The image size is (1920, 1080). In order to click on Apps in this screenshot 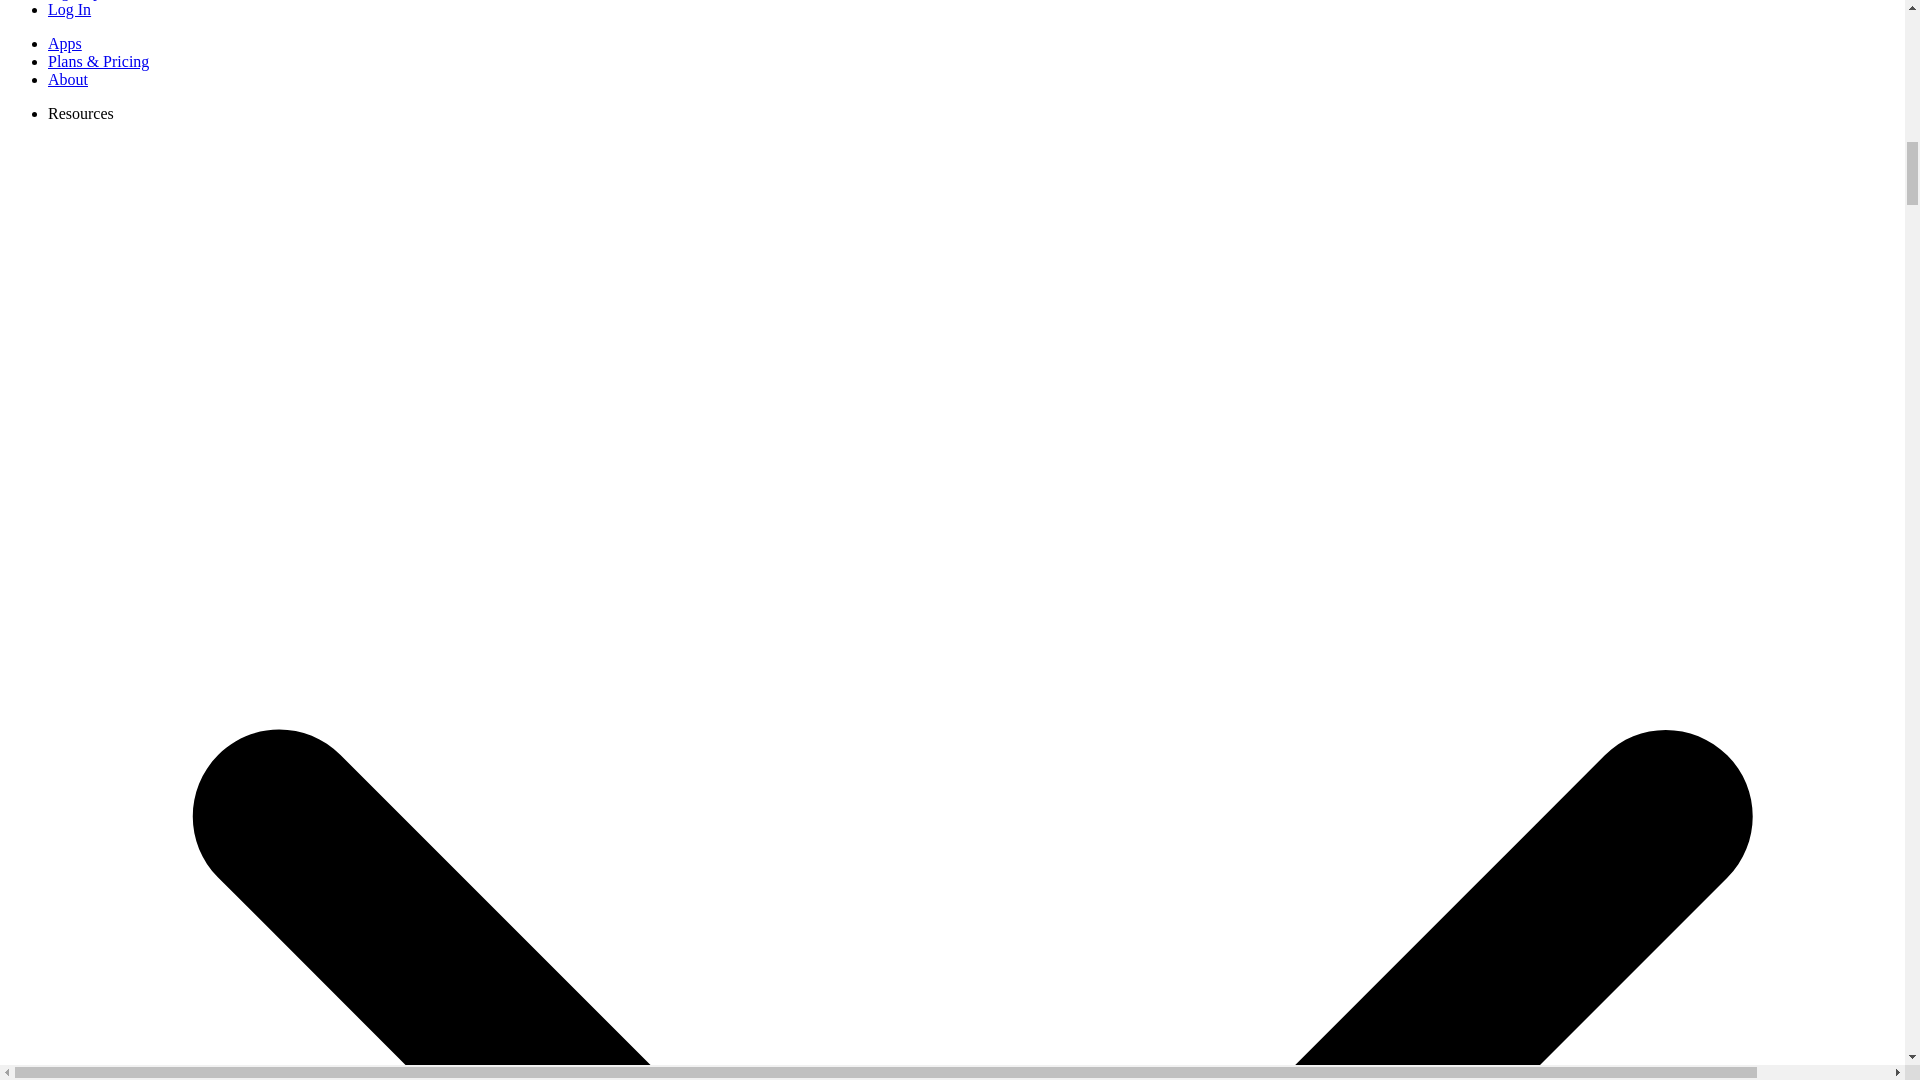, I will do `click(65, 42)`.